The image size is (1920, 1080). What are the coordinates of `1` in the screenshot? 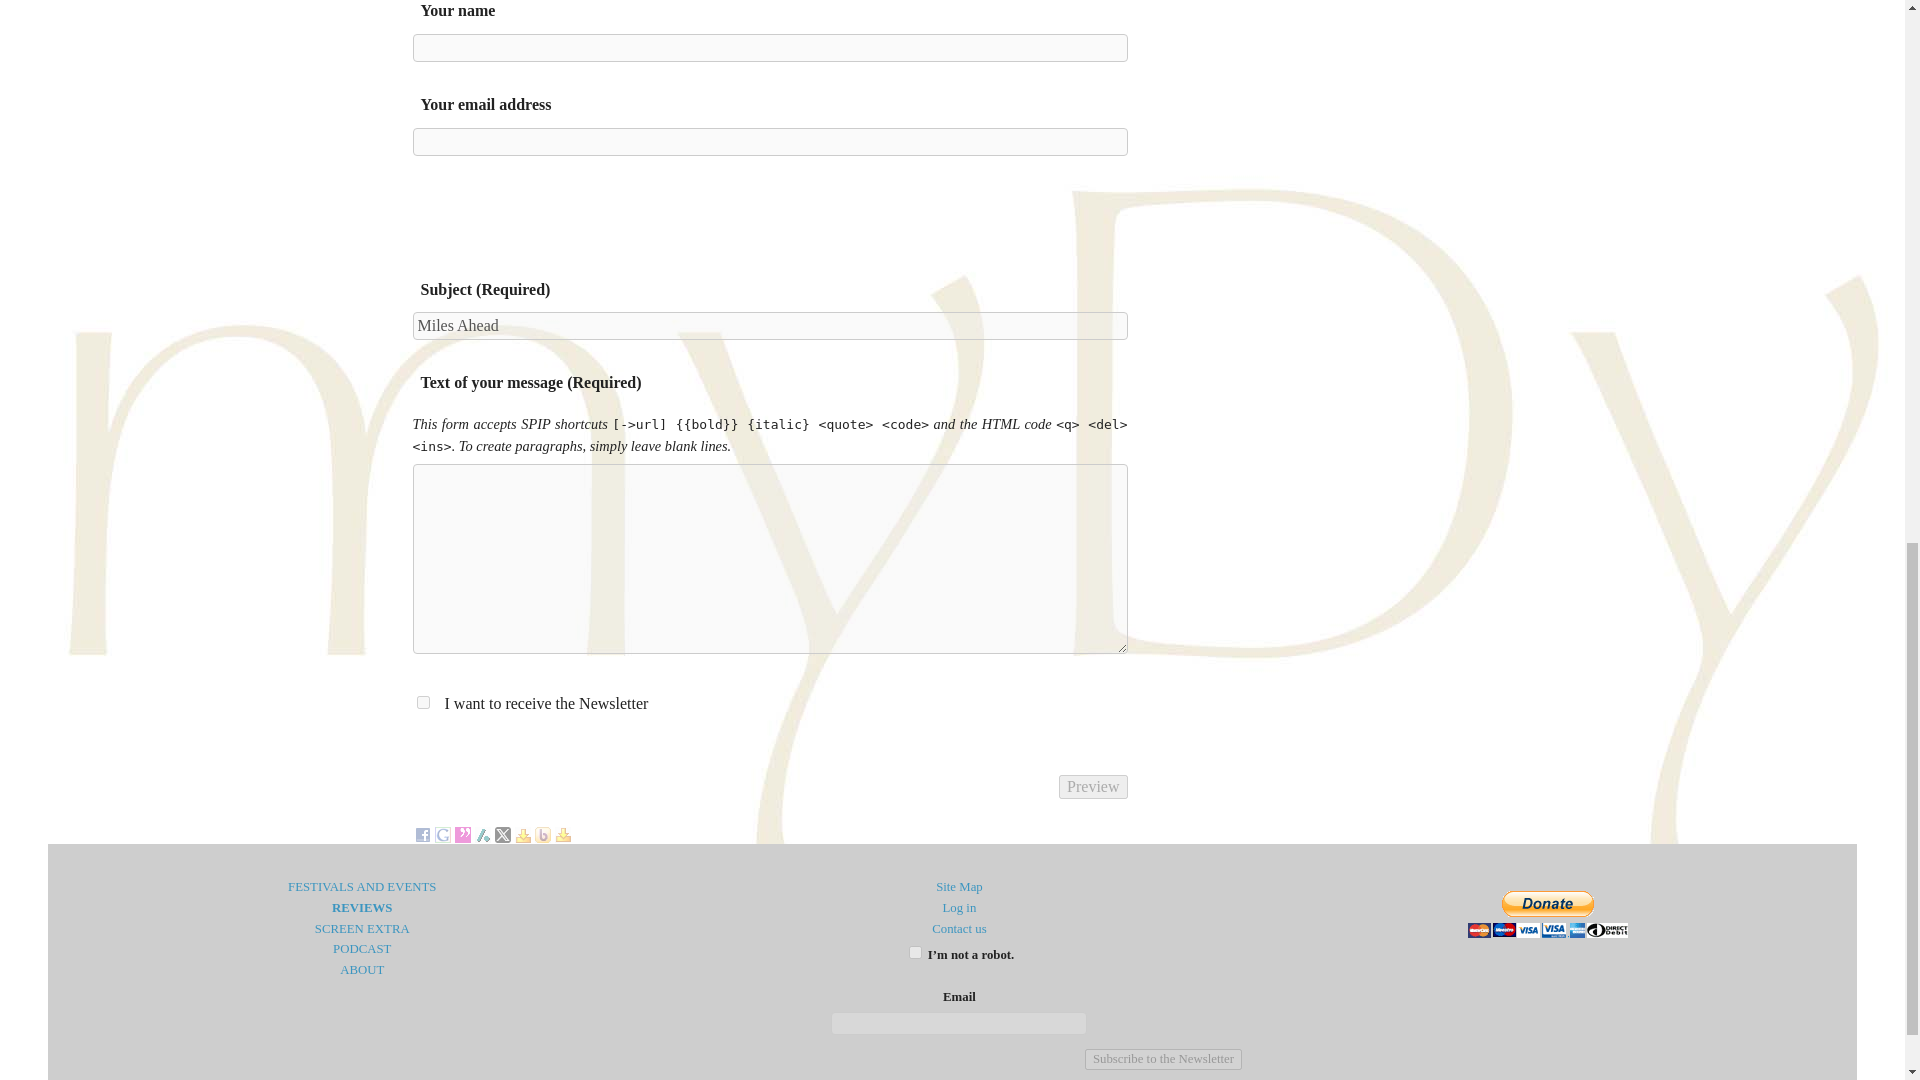 It's located at (422, 702).